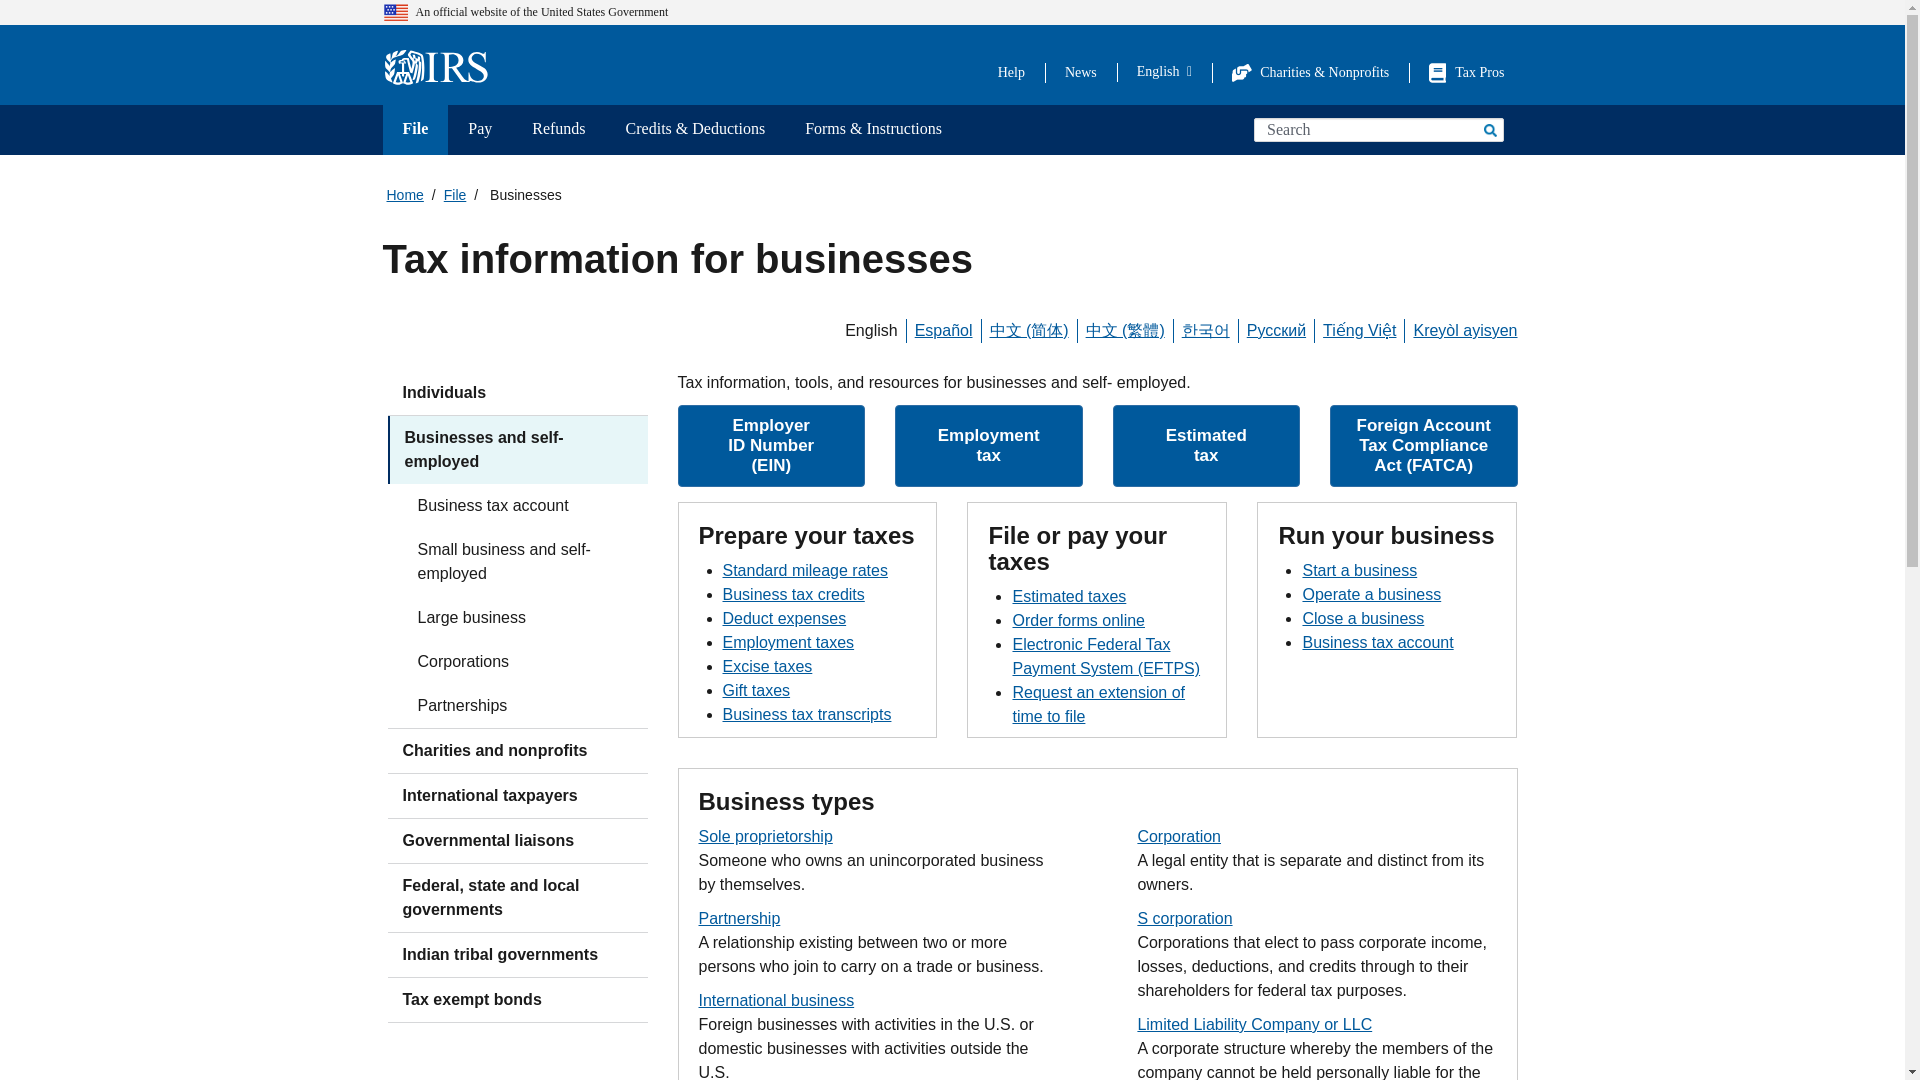  What do you see at coordinates (1488, 129) in the screenshot?
I see `Search` at bounding box center [1488, 129].